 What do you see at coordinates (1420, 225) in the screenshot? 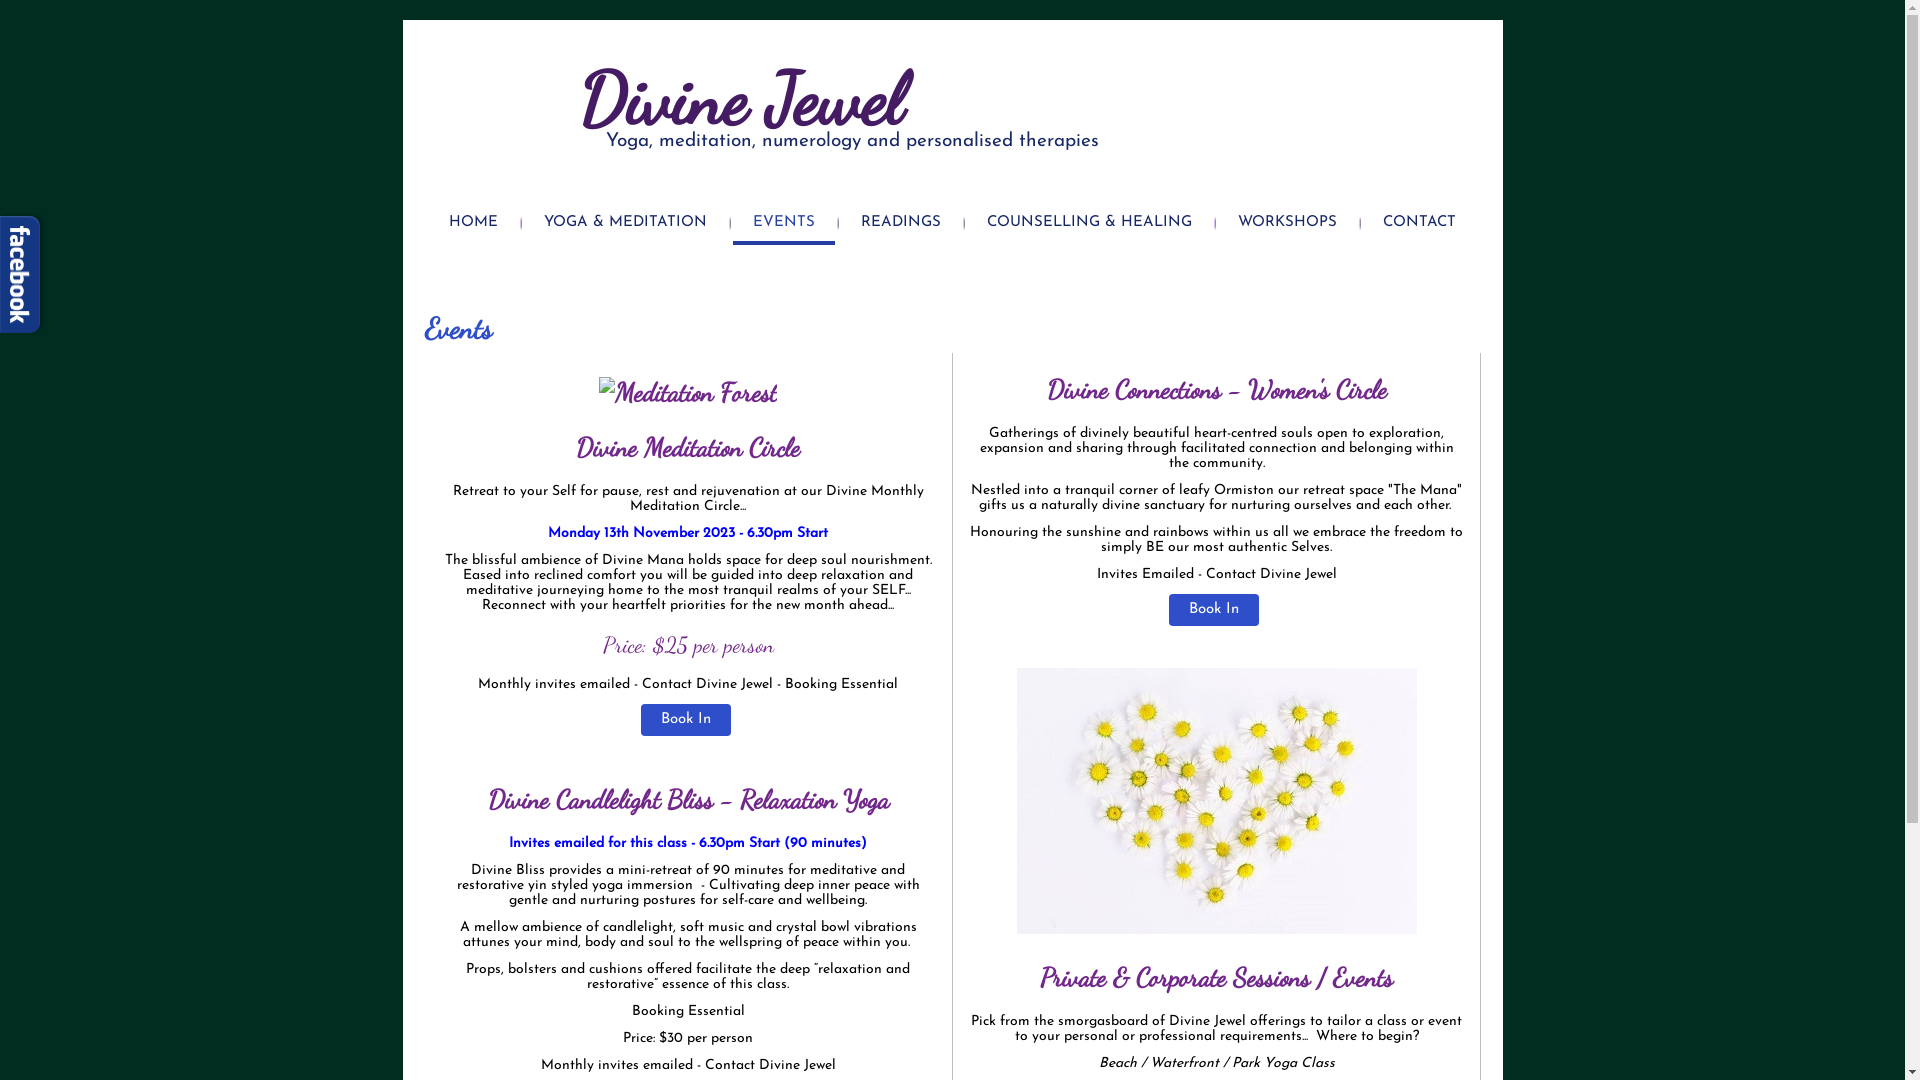
I see `CONTACT` at bounding box center [1420, 225].